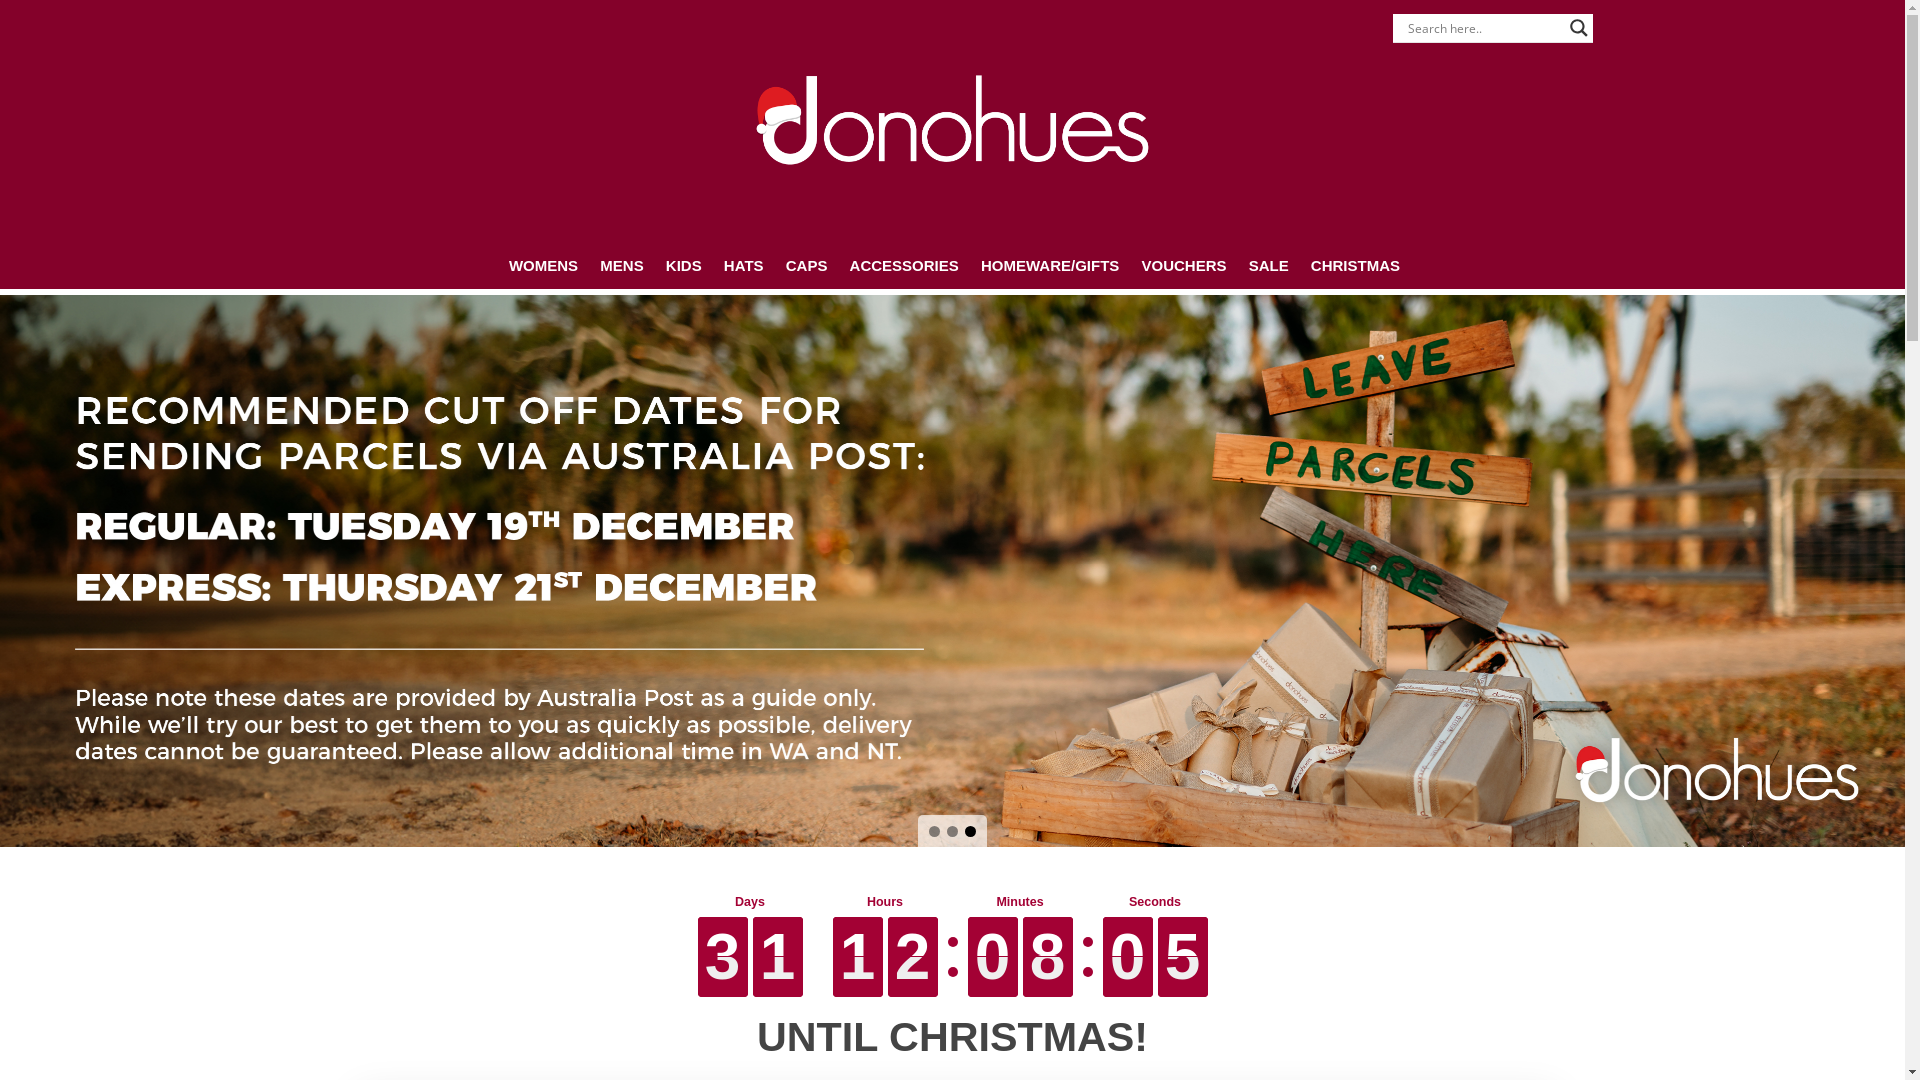 Image resolution: width=1920 pixels, height=1080 pixels. What do you see at coordinates (1050, 264) in the screenshot?
I see `HOMEWARE/GIFTS` at bounding box center [1050, 264].